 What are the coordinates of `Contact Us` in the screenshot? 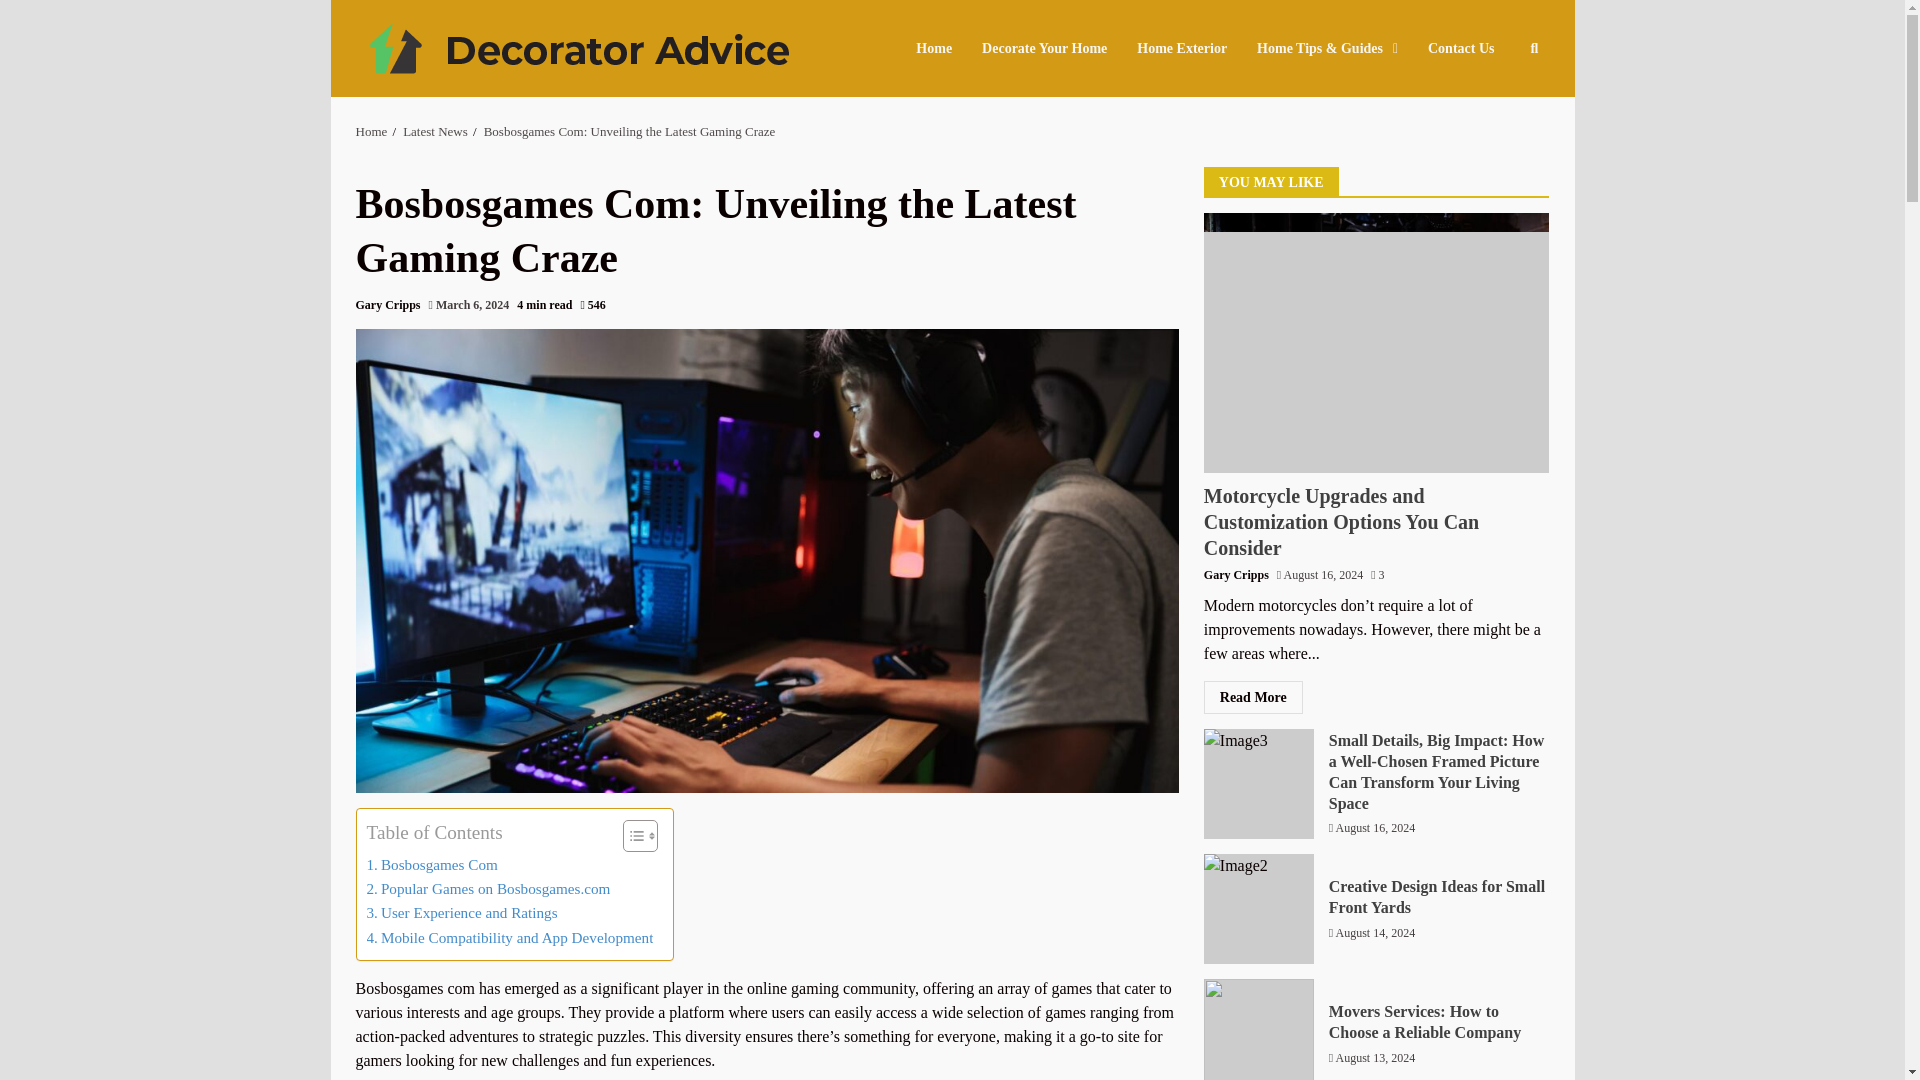 It's located at (1454, 48).